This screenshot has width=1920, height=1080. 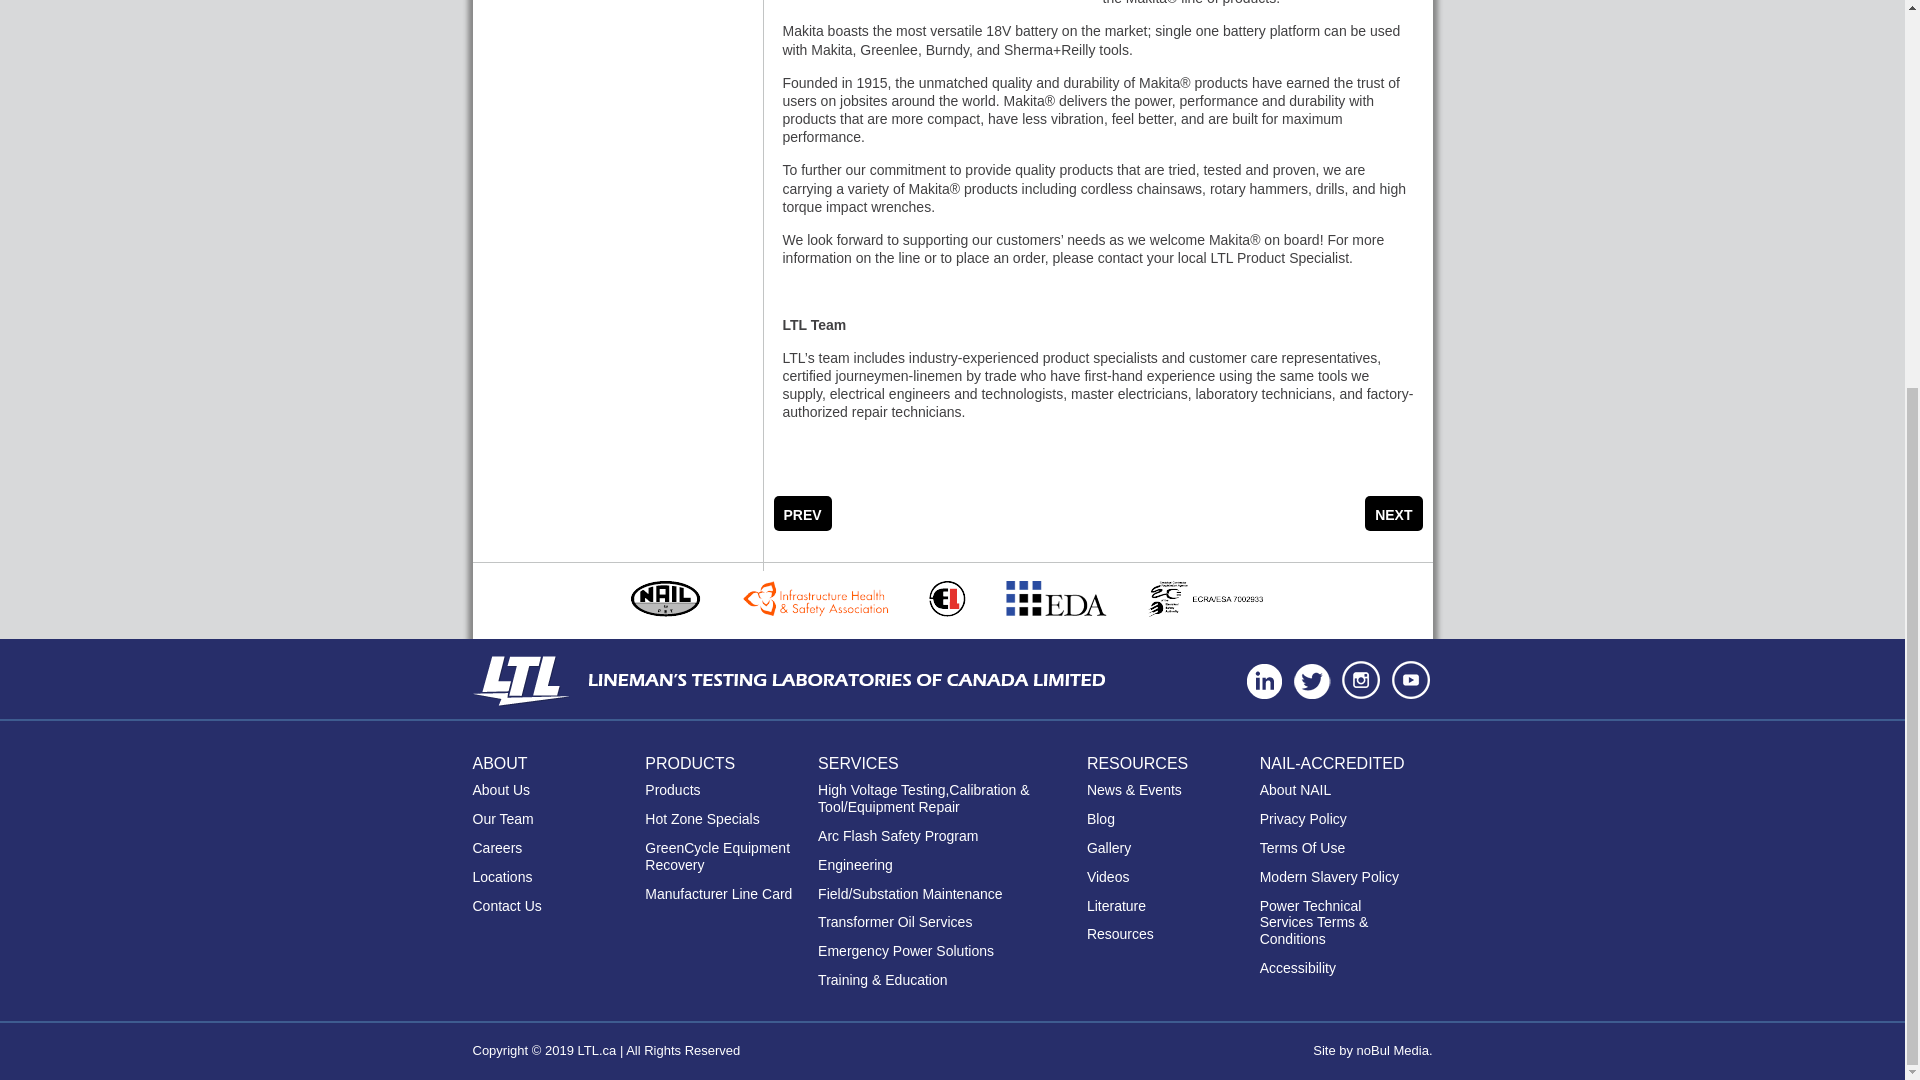 I want to click on NEXT, so click(x=1394, y=513).